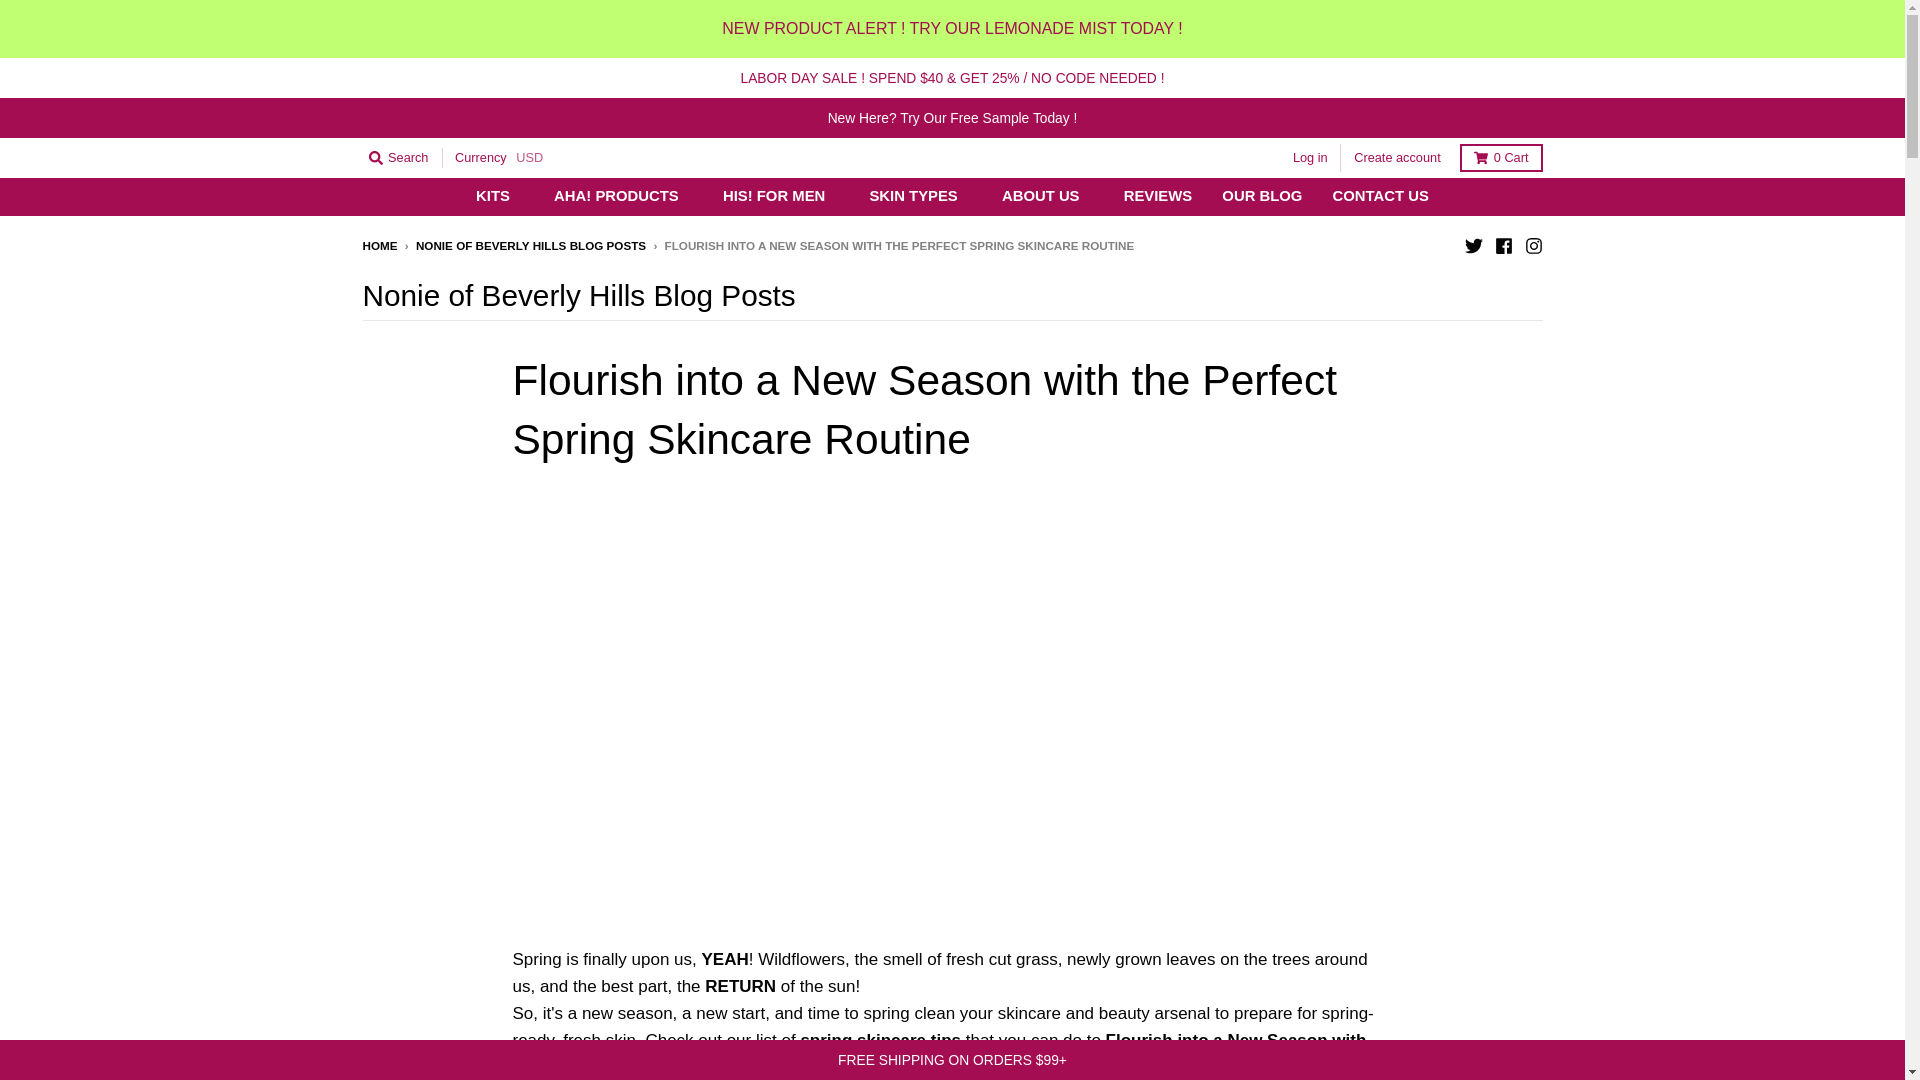 Image resolution: width=1920 pixels, height=1080 pixels. Describe the element at coordinates (1396, 157) in the screenshot. I see `Create account` at that location.